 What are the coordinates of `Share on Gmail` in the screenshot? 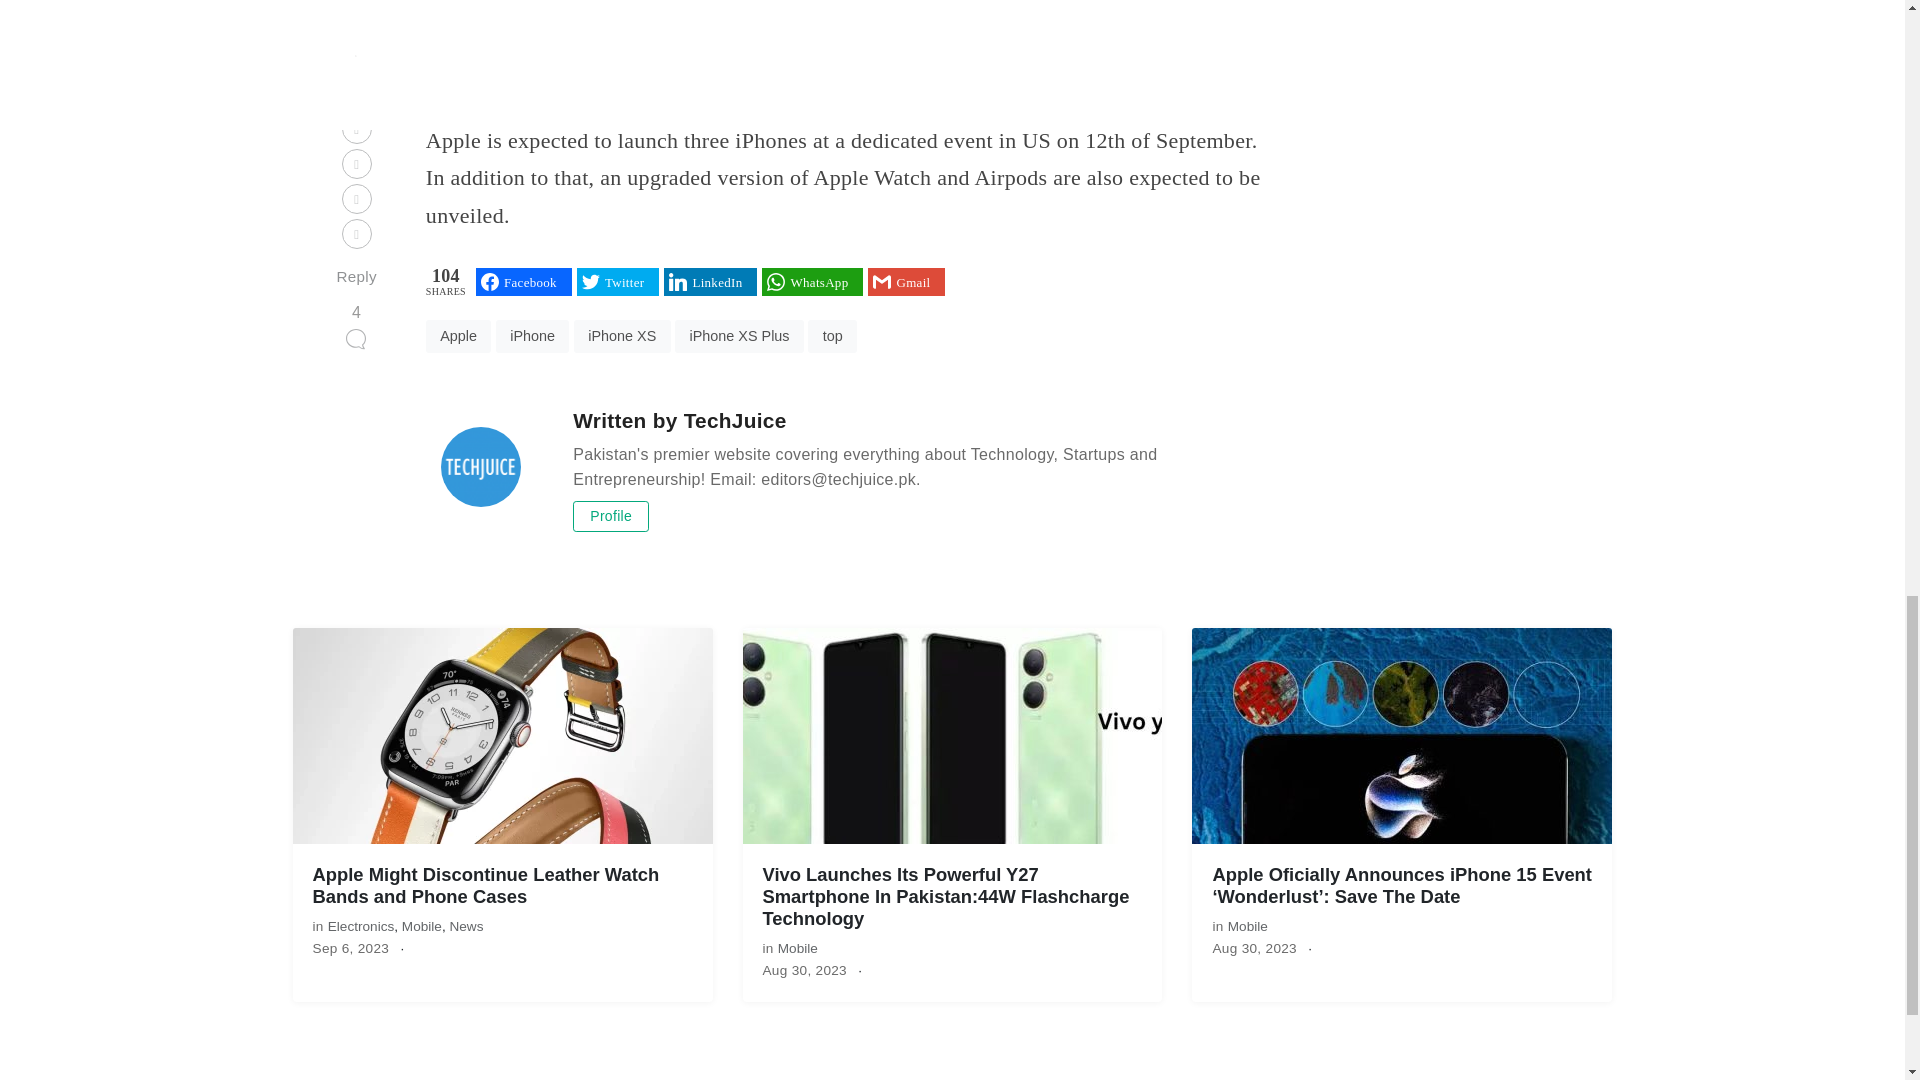 It's located at (906, 281).